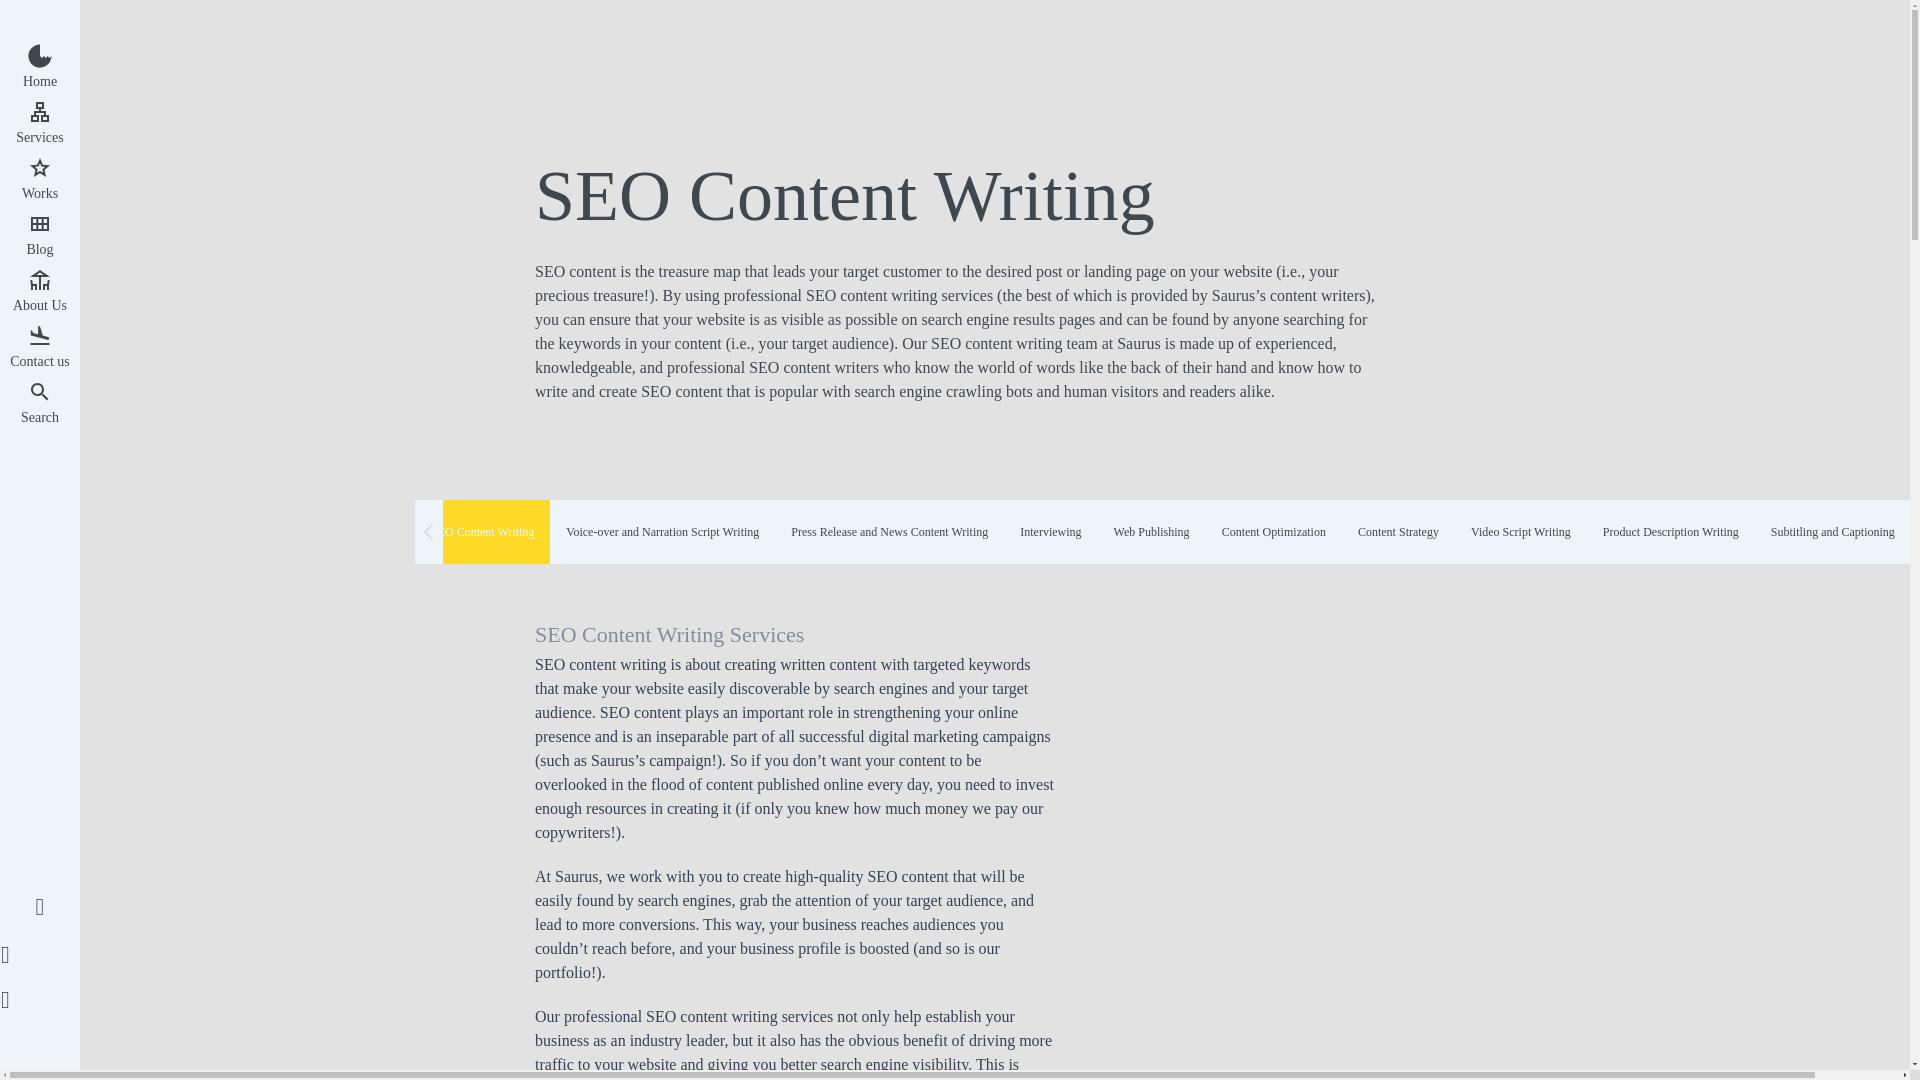 The height and width of the screenshot is (1080, 1920). I want to click on Voice-over and Narration Script Writing, so click(662, 532).